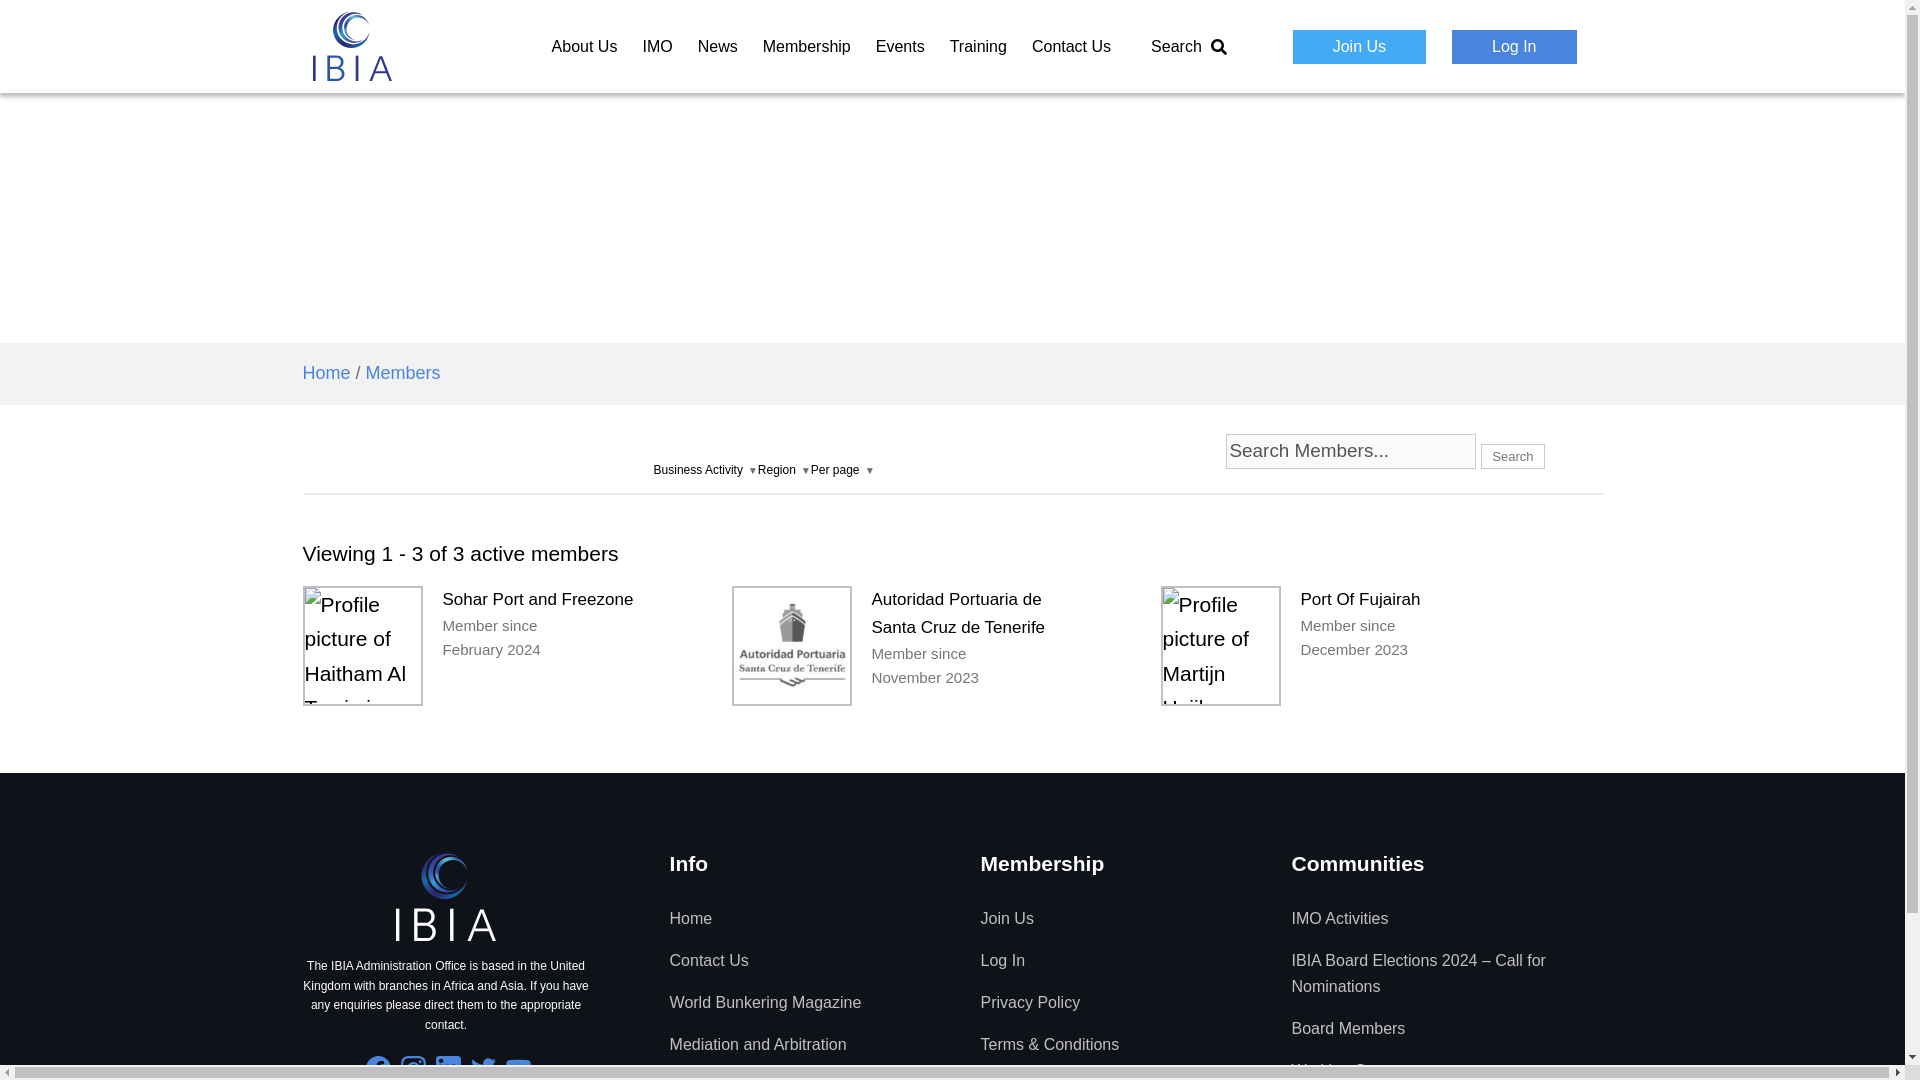 The image size is (1920, 1080). I want to click on Contact Us, so click(1072, 46).